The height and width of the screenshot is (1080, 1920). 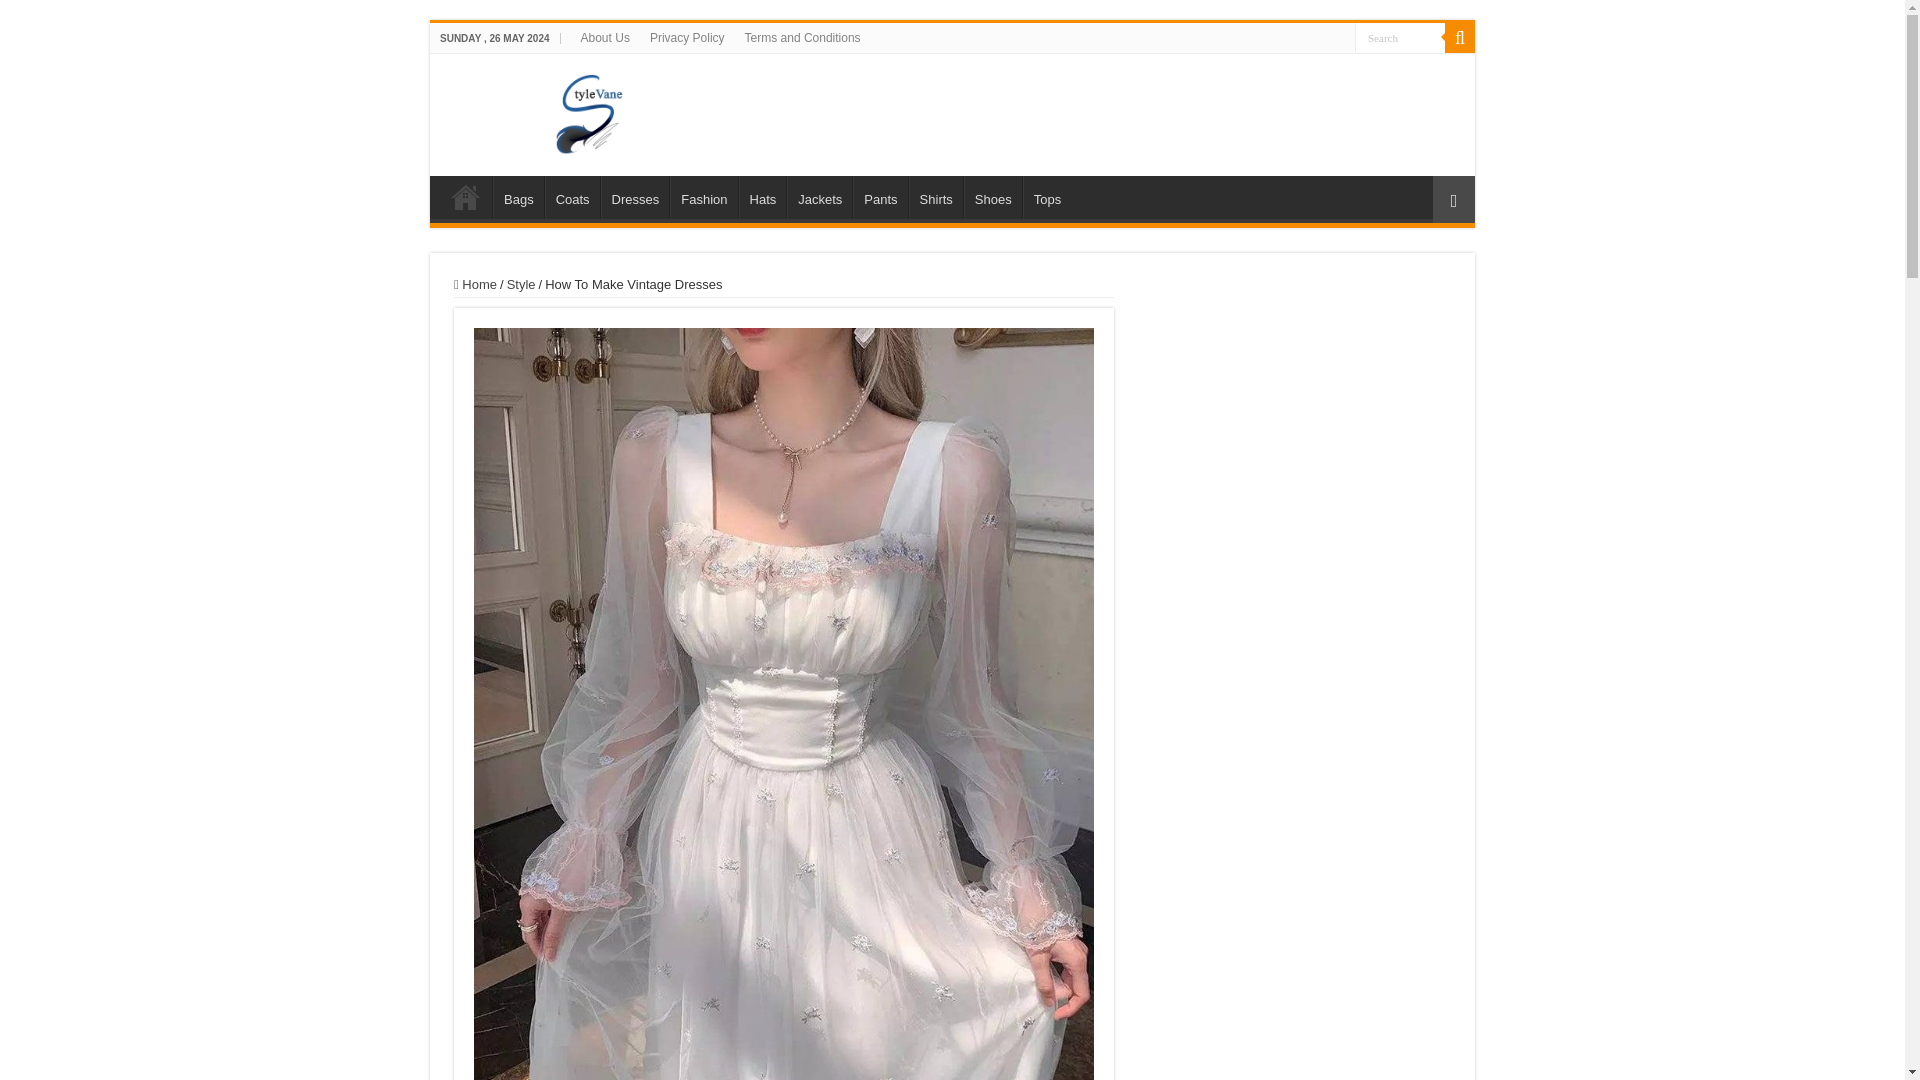 I want to click on Privacy Policy, so click(x=687, y=37).